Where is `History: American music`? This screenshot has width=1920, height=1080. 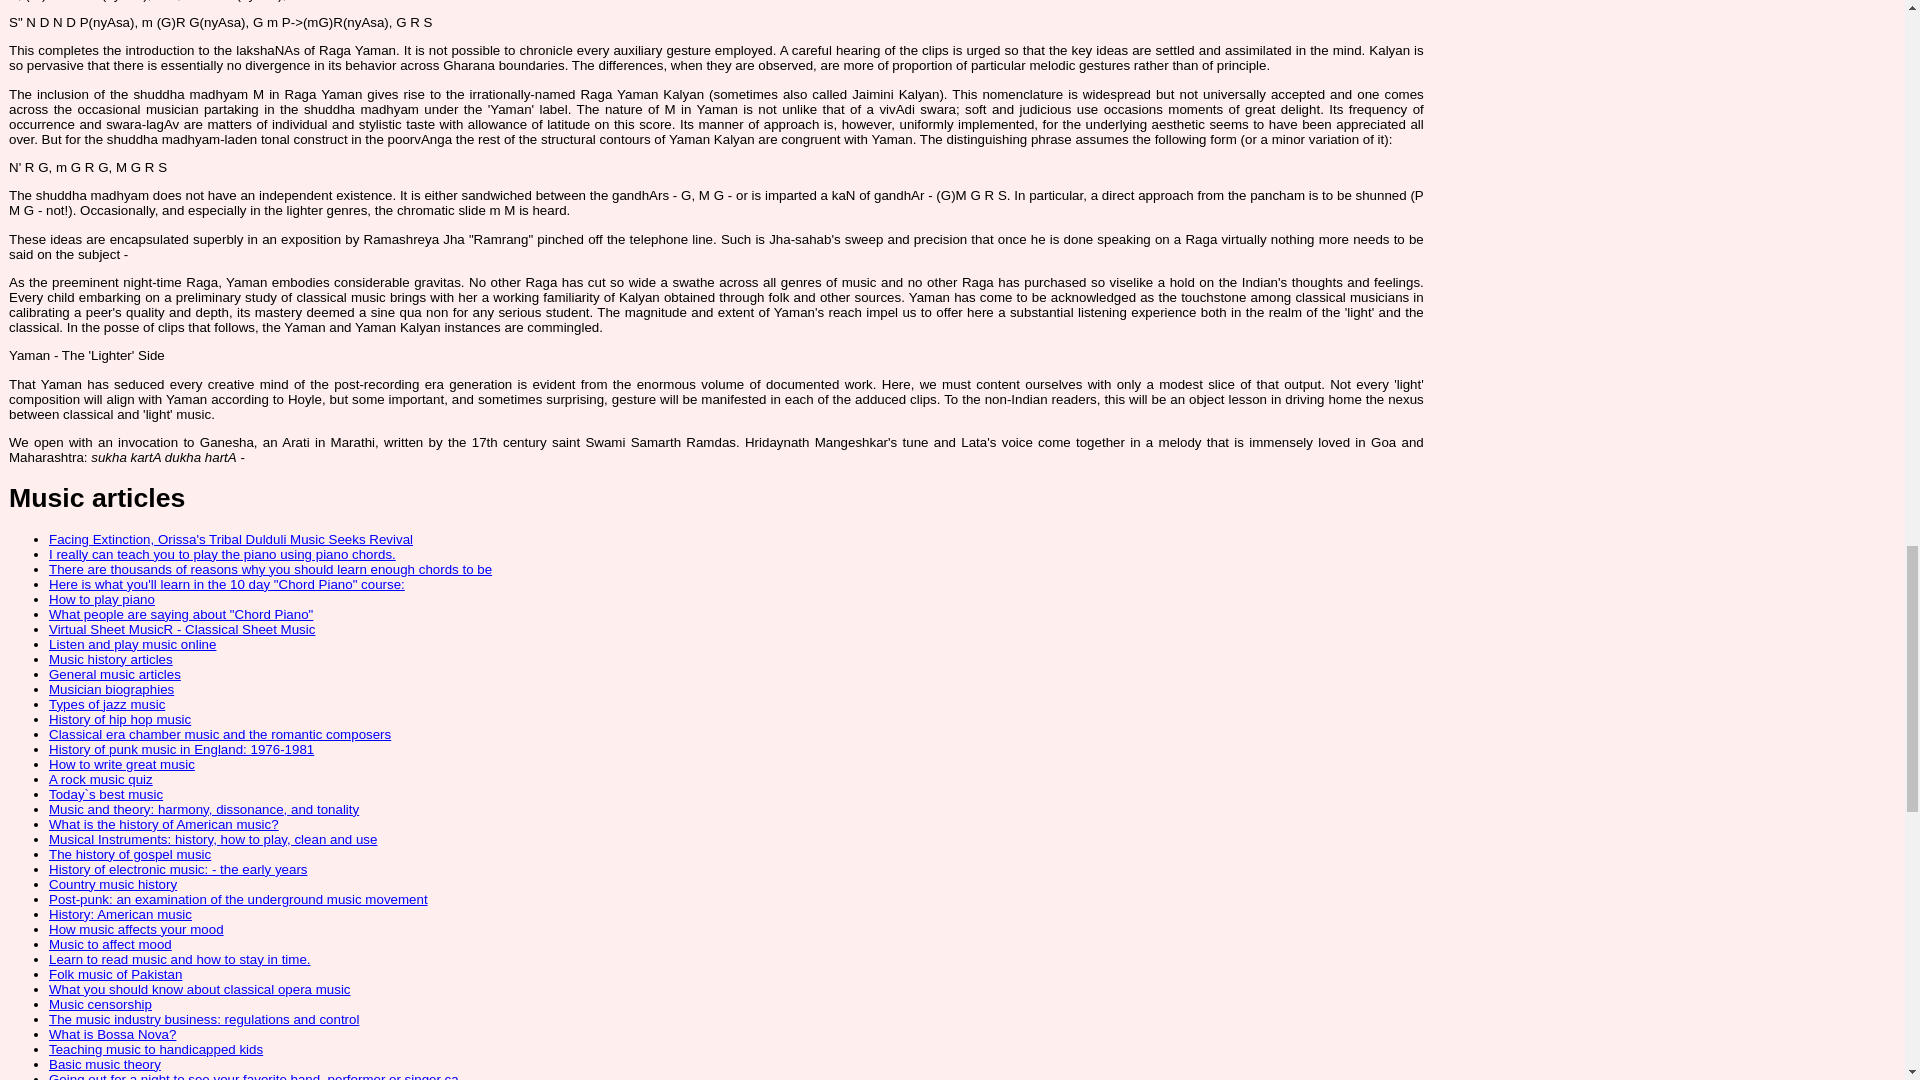 History: American music is located at coordinates (120, 914).